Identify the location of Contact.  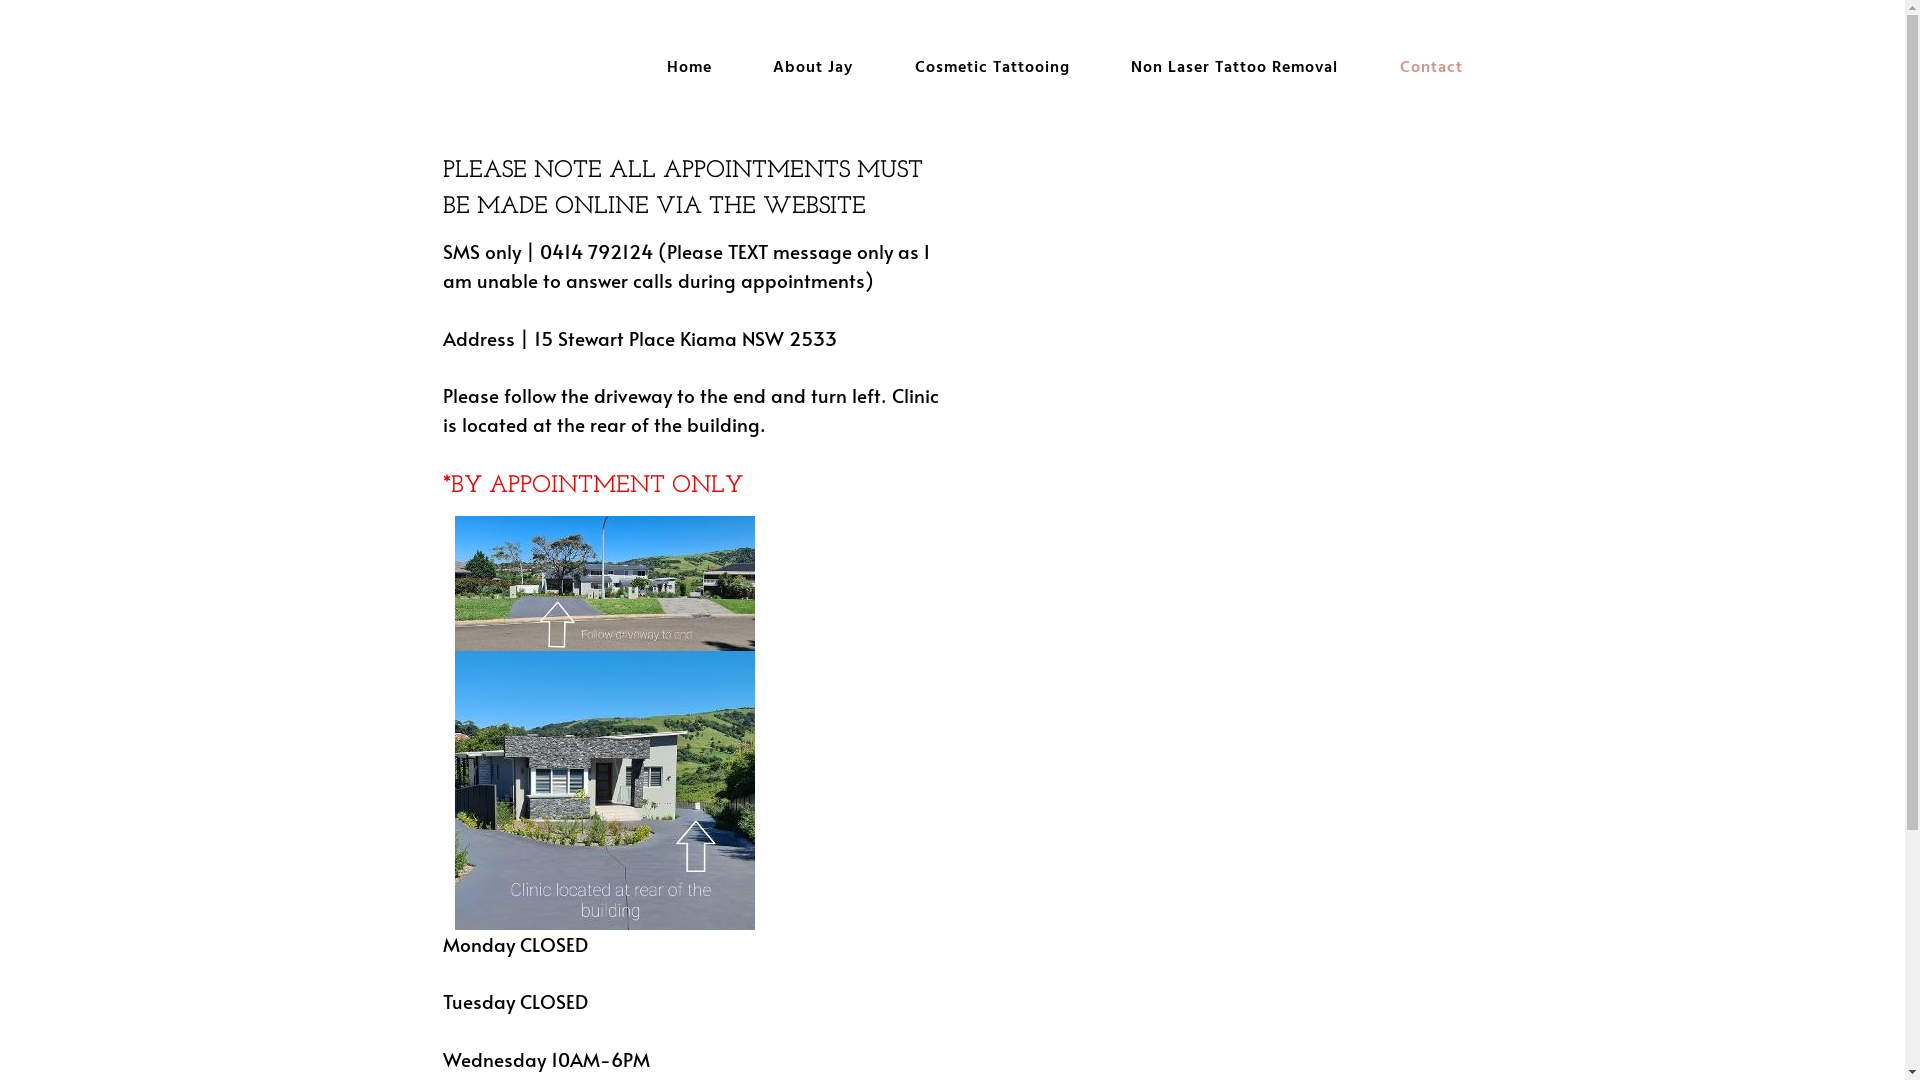
(1432, 68).